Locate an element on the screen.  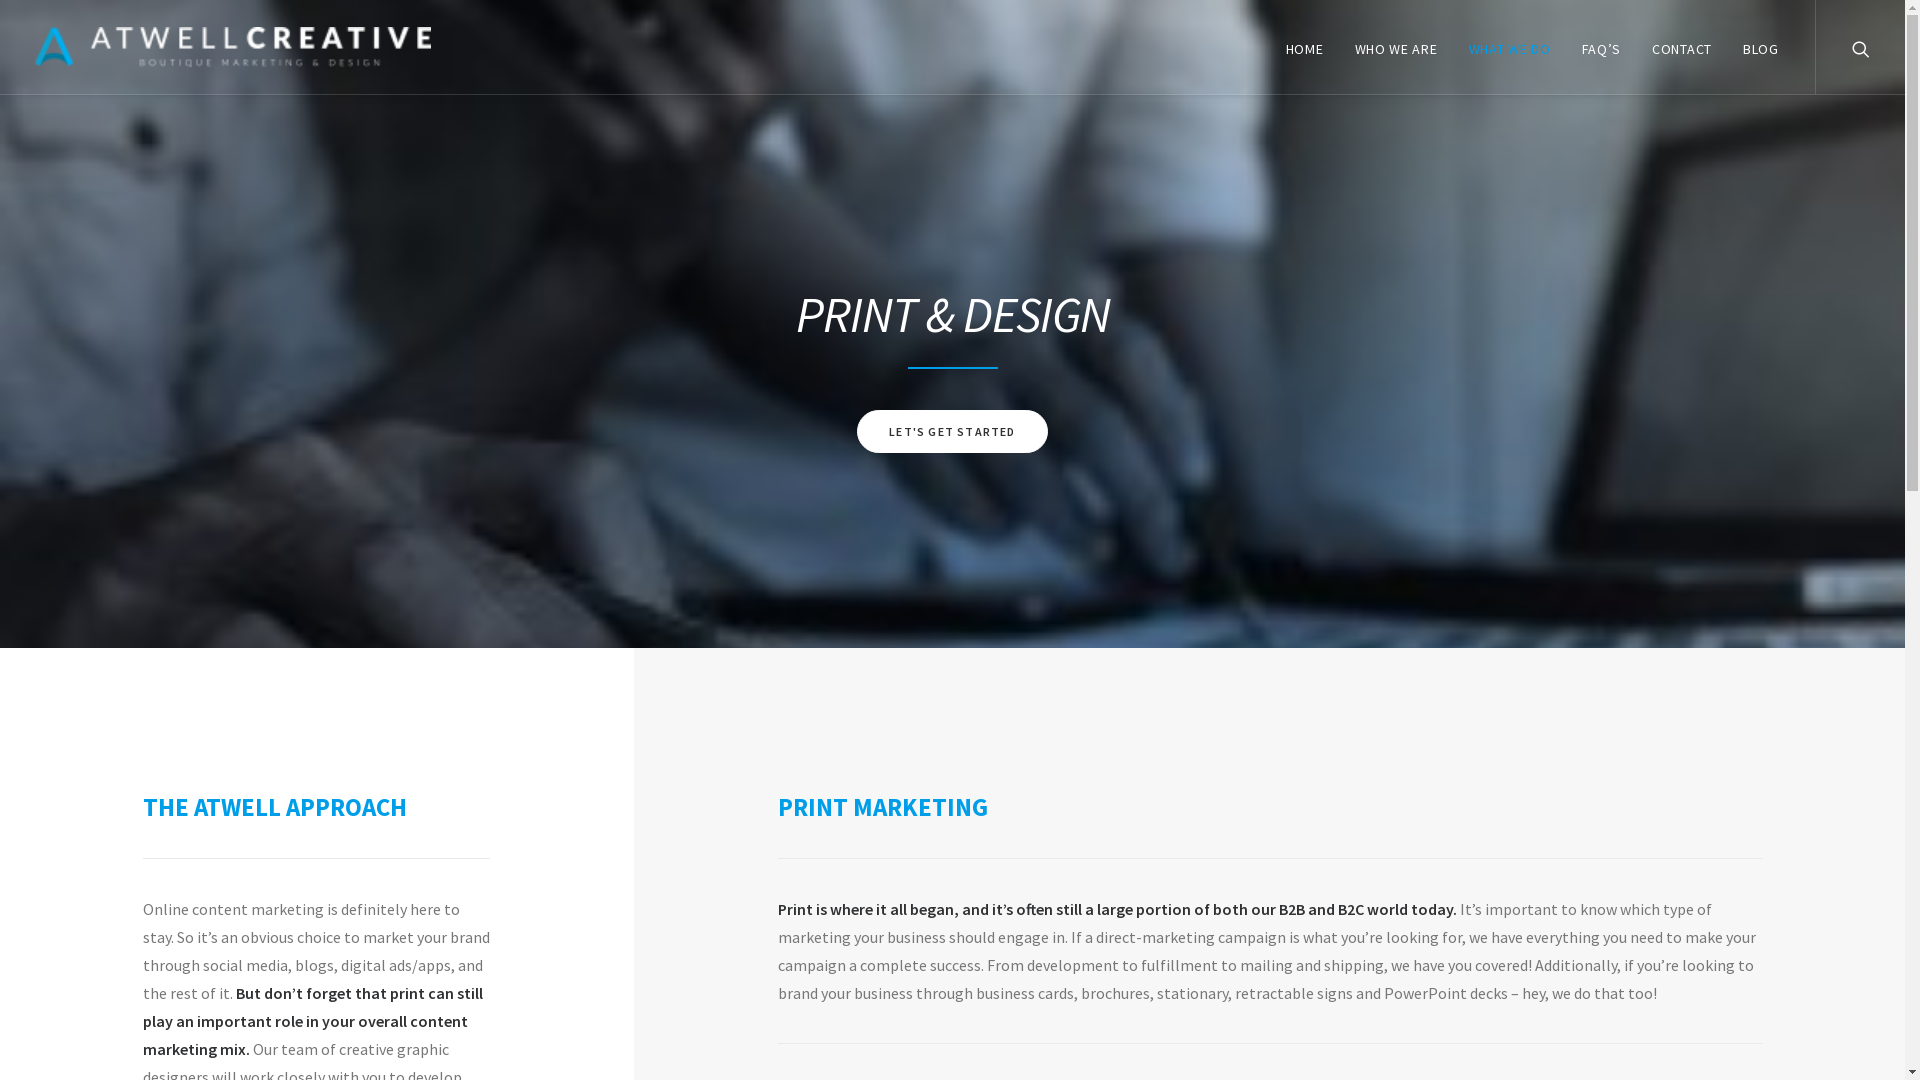
WHAT WE DO is located at coordinates (1510, 47).